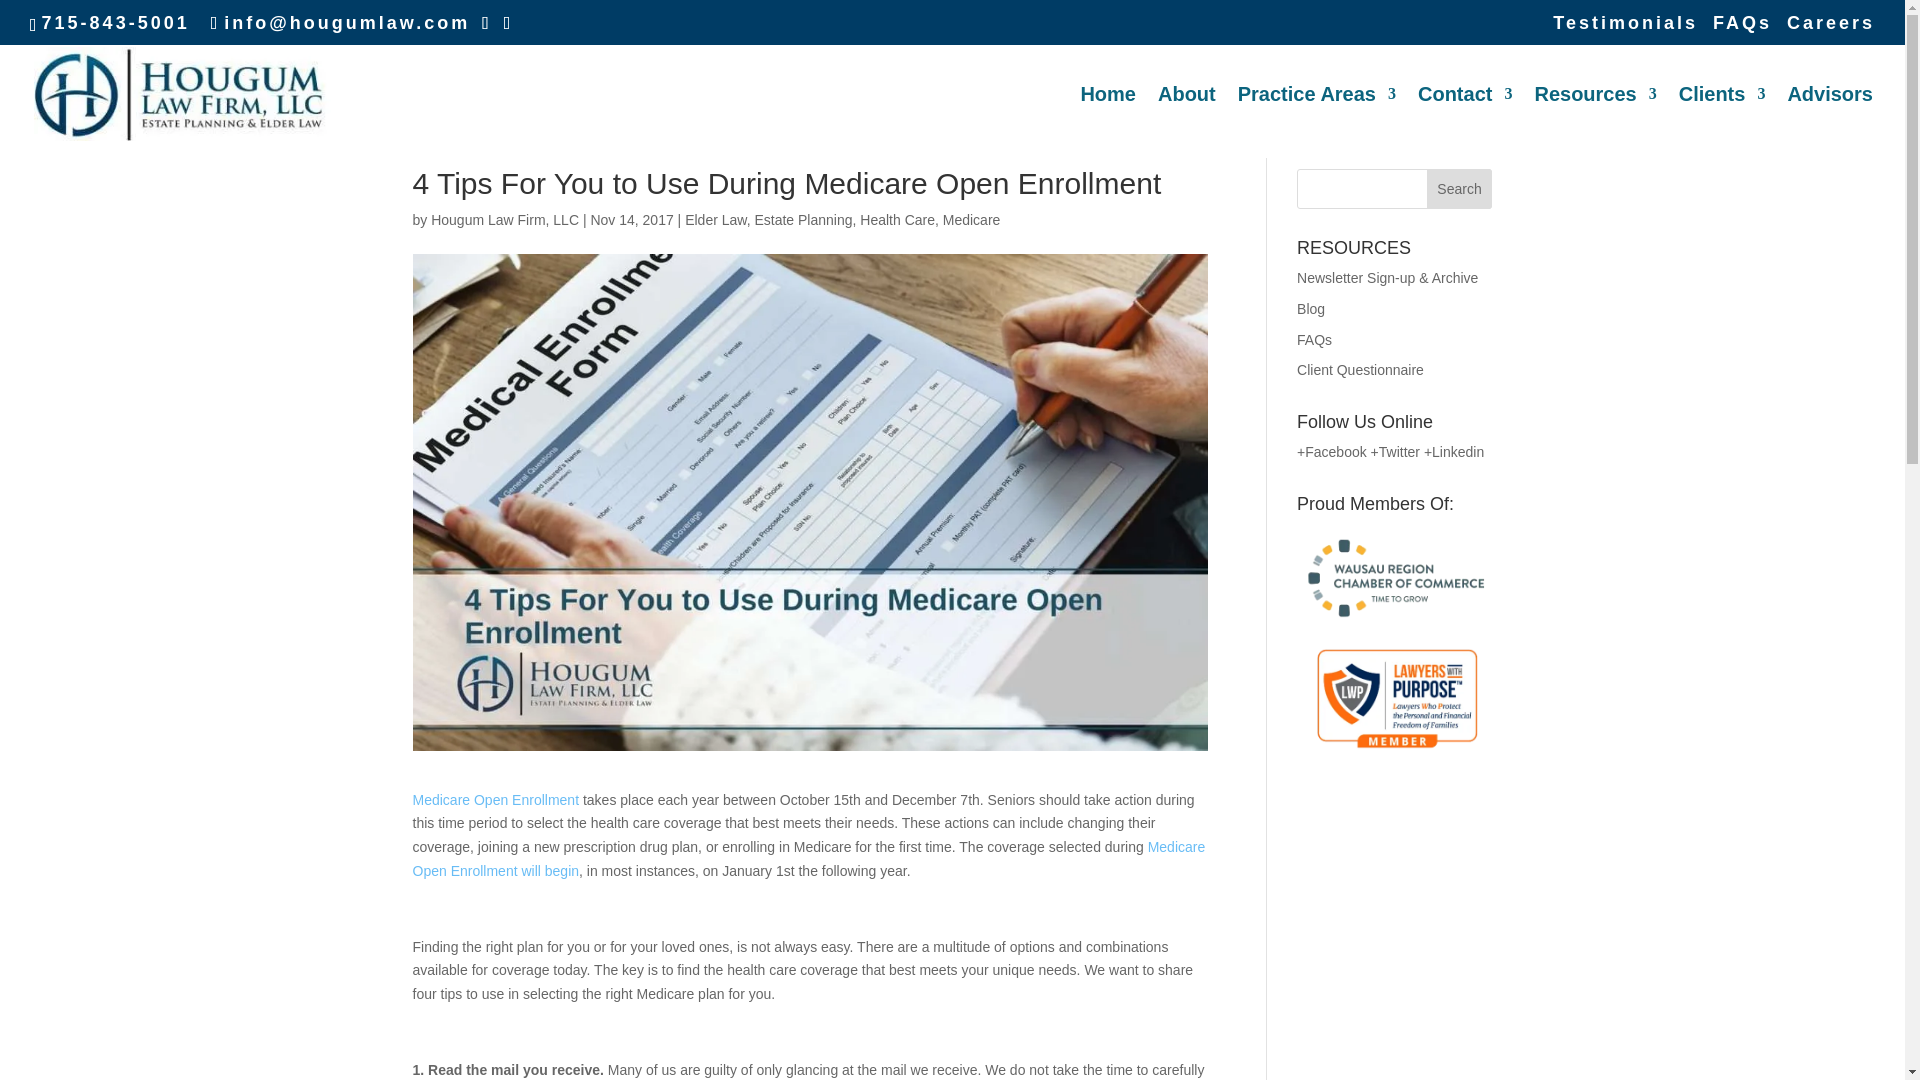  Describe the element at coordinates (716, 219) in the screenshot. I see `Elder Law` at that location.